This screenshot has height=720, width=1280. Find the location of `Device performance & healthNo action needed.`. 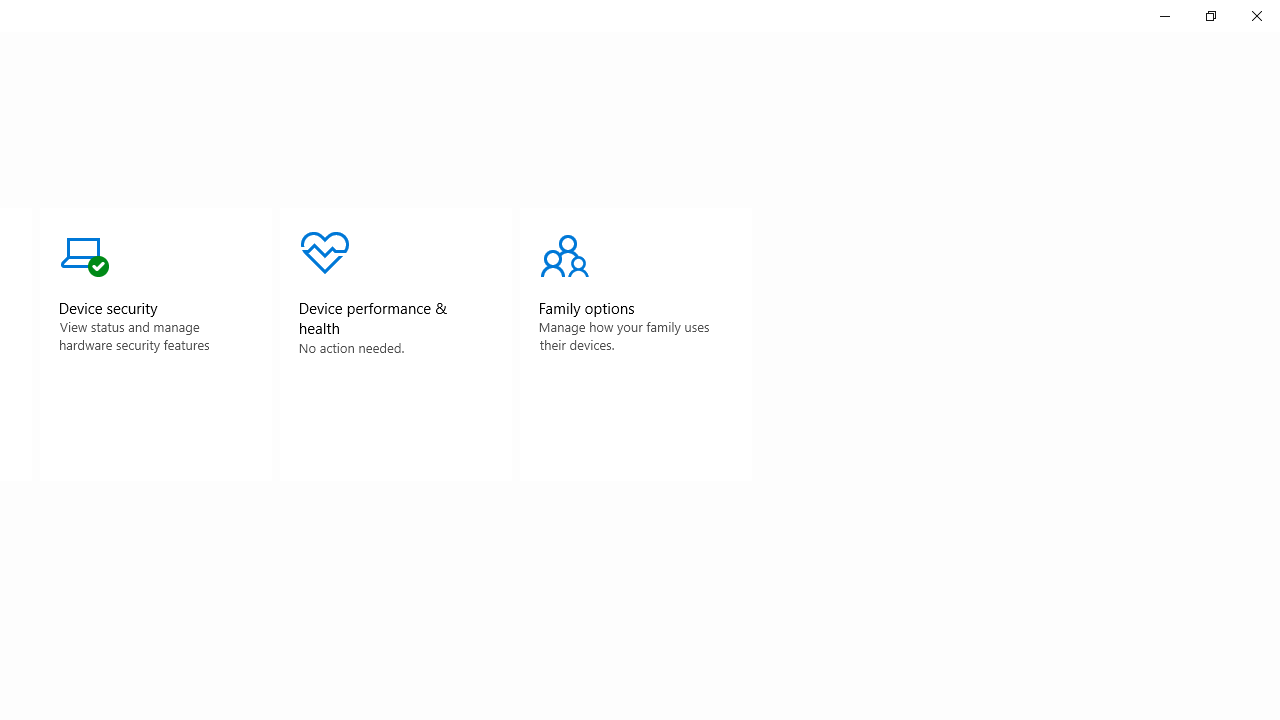

Device performance & healthNo action needed. is located at coordinates (396, 344).